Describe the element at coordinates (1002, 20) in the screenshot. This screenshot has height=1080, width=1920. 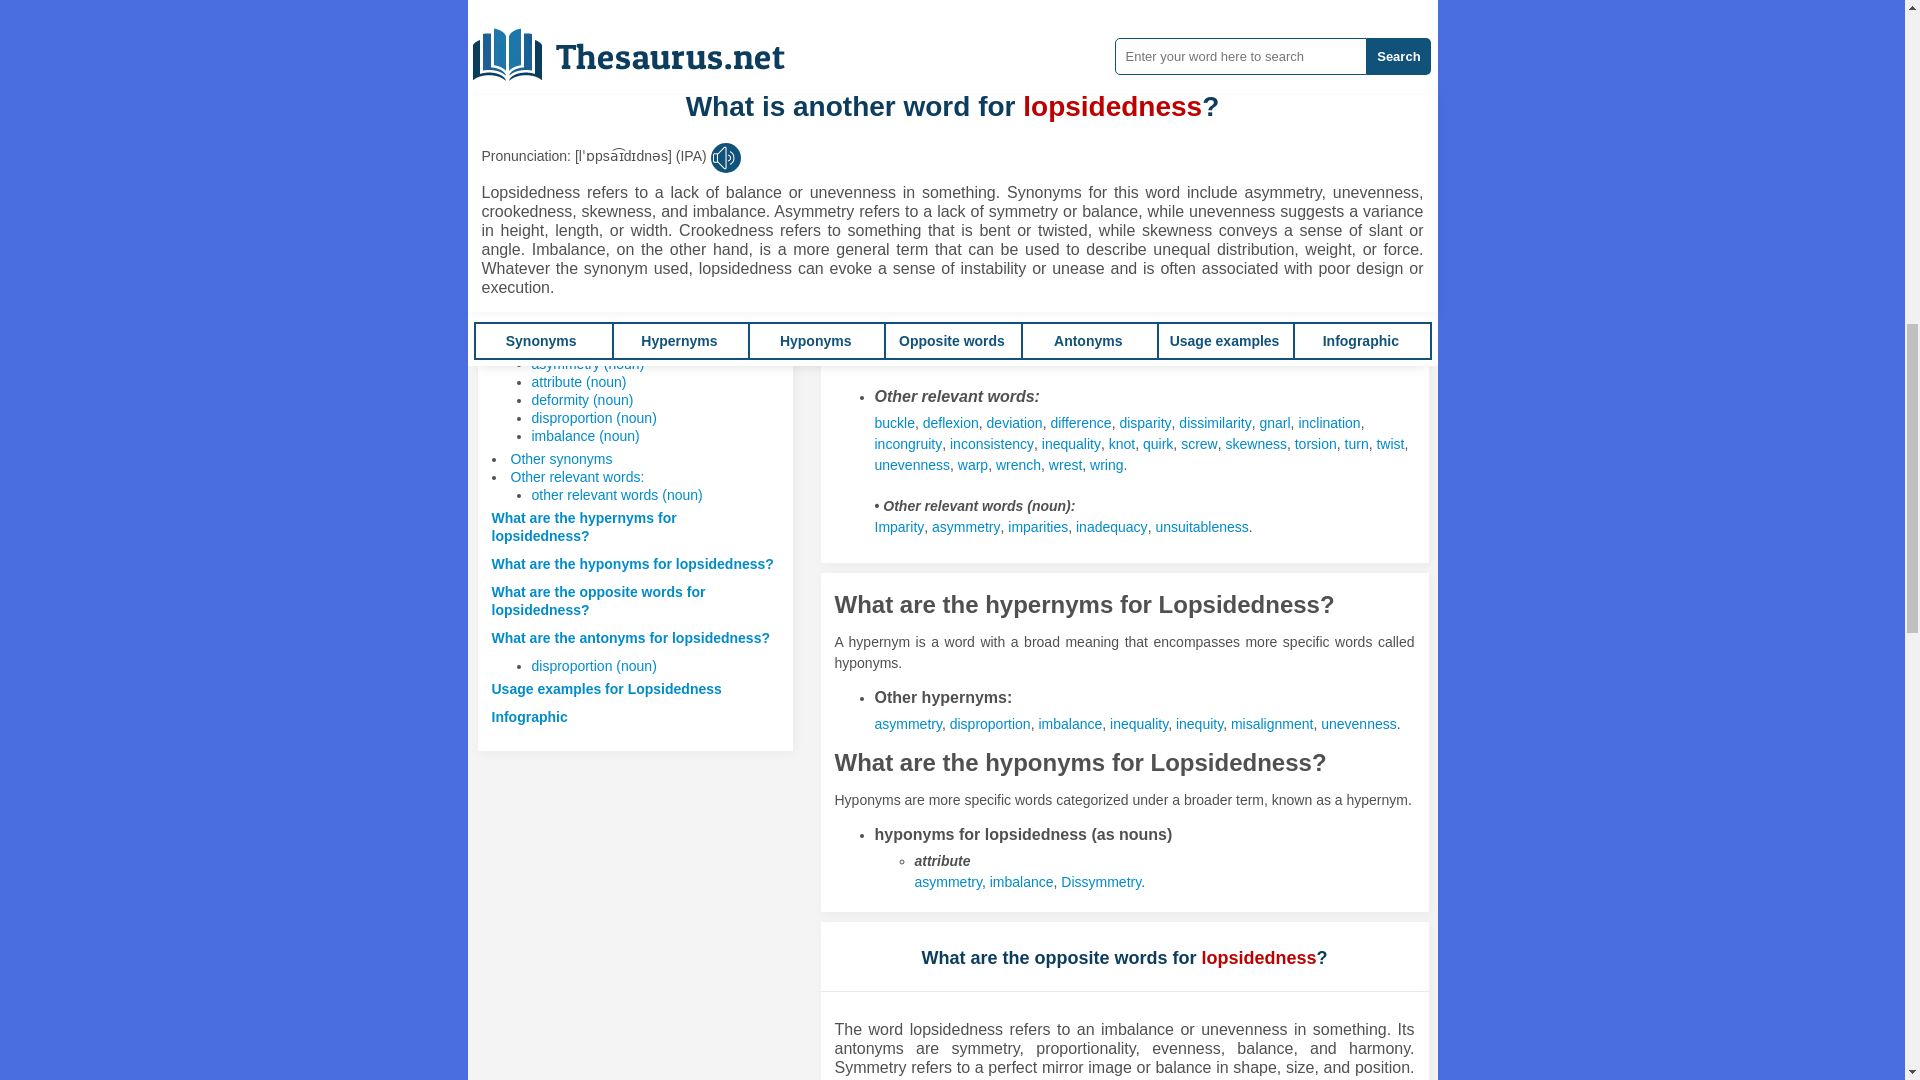
I see `Synonyms for Lopsidedness` at that location.